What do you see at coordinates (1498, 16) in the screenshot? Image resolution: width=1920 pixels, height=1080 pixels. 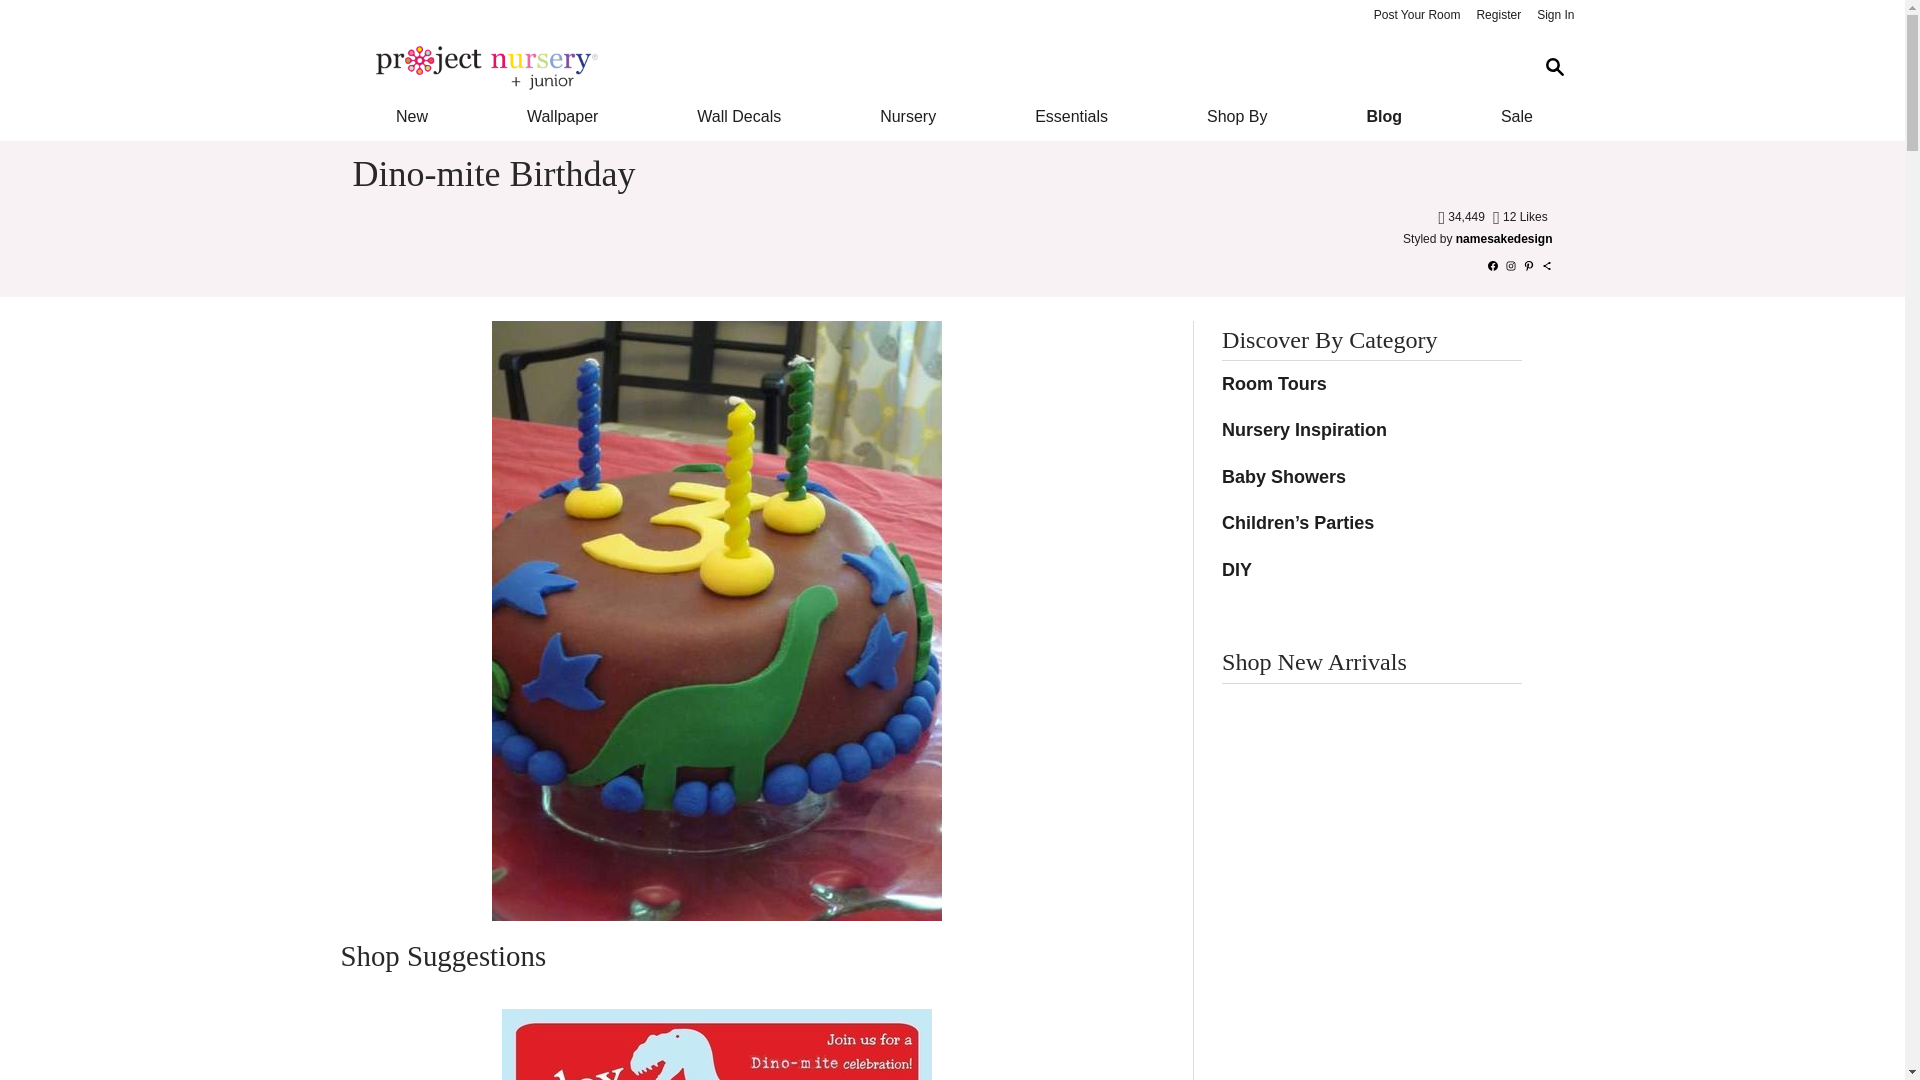 I see `Register` at bounding box center [1498, 16].